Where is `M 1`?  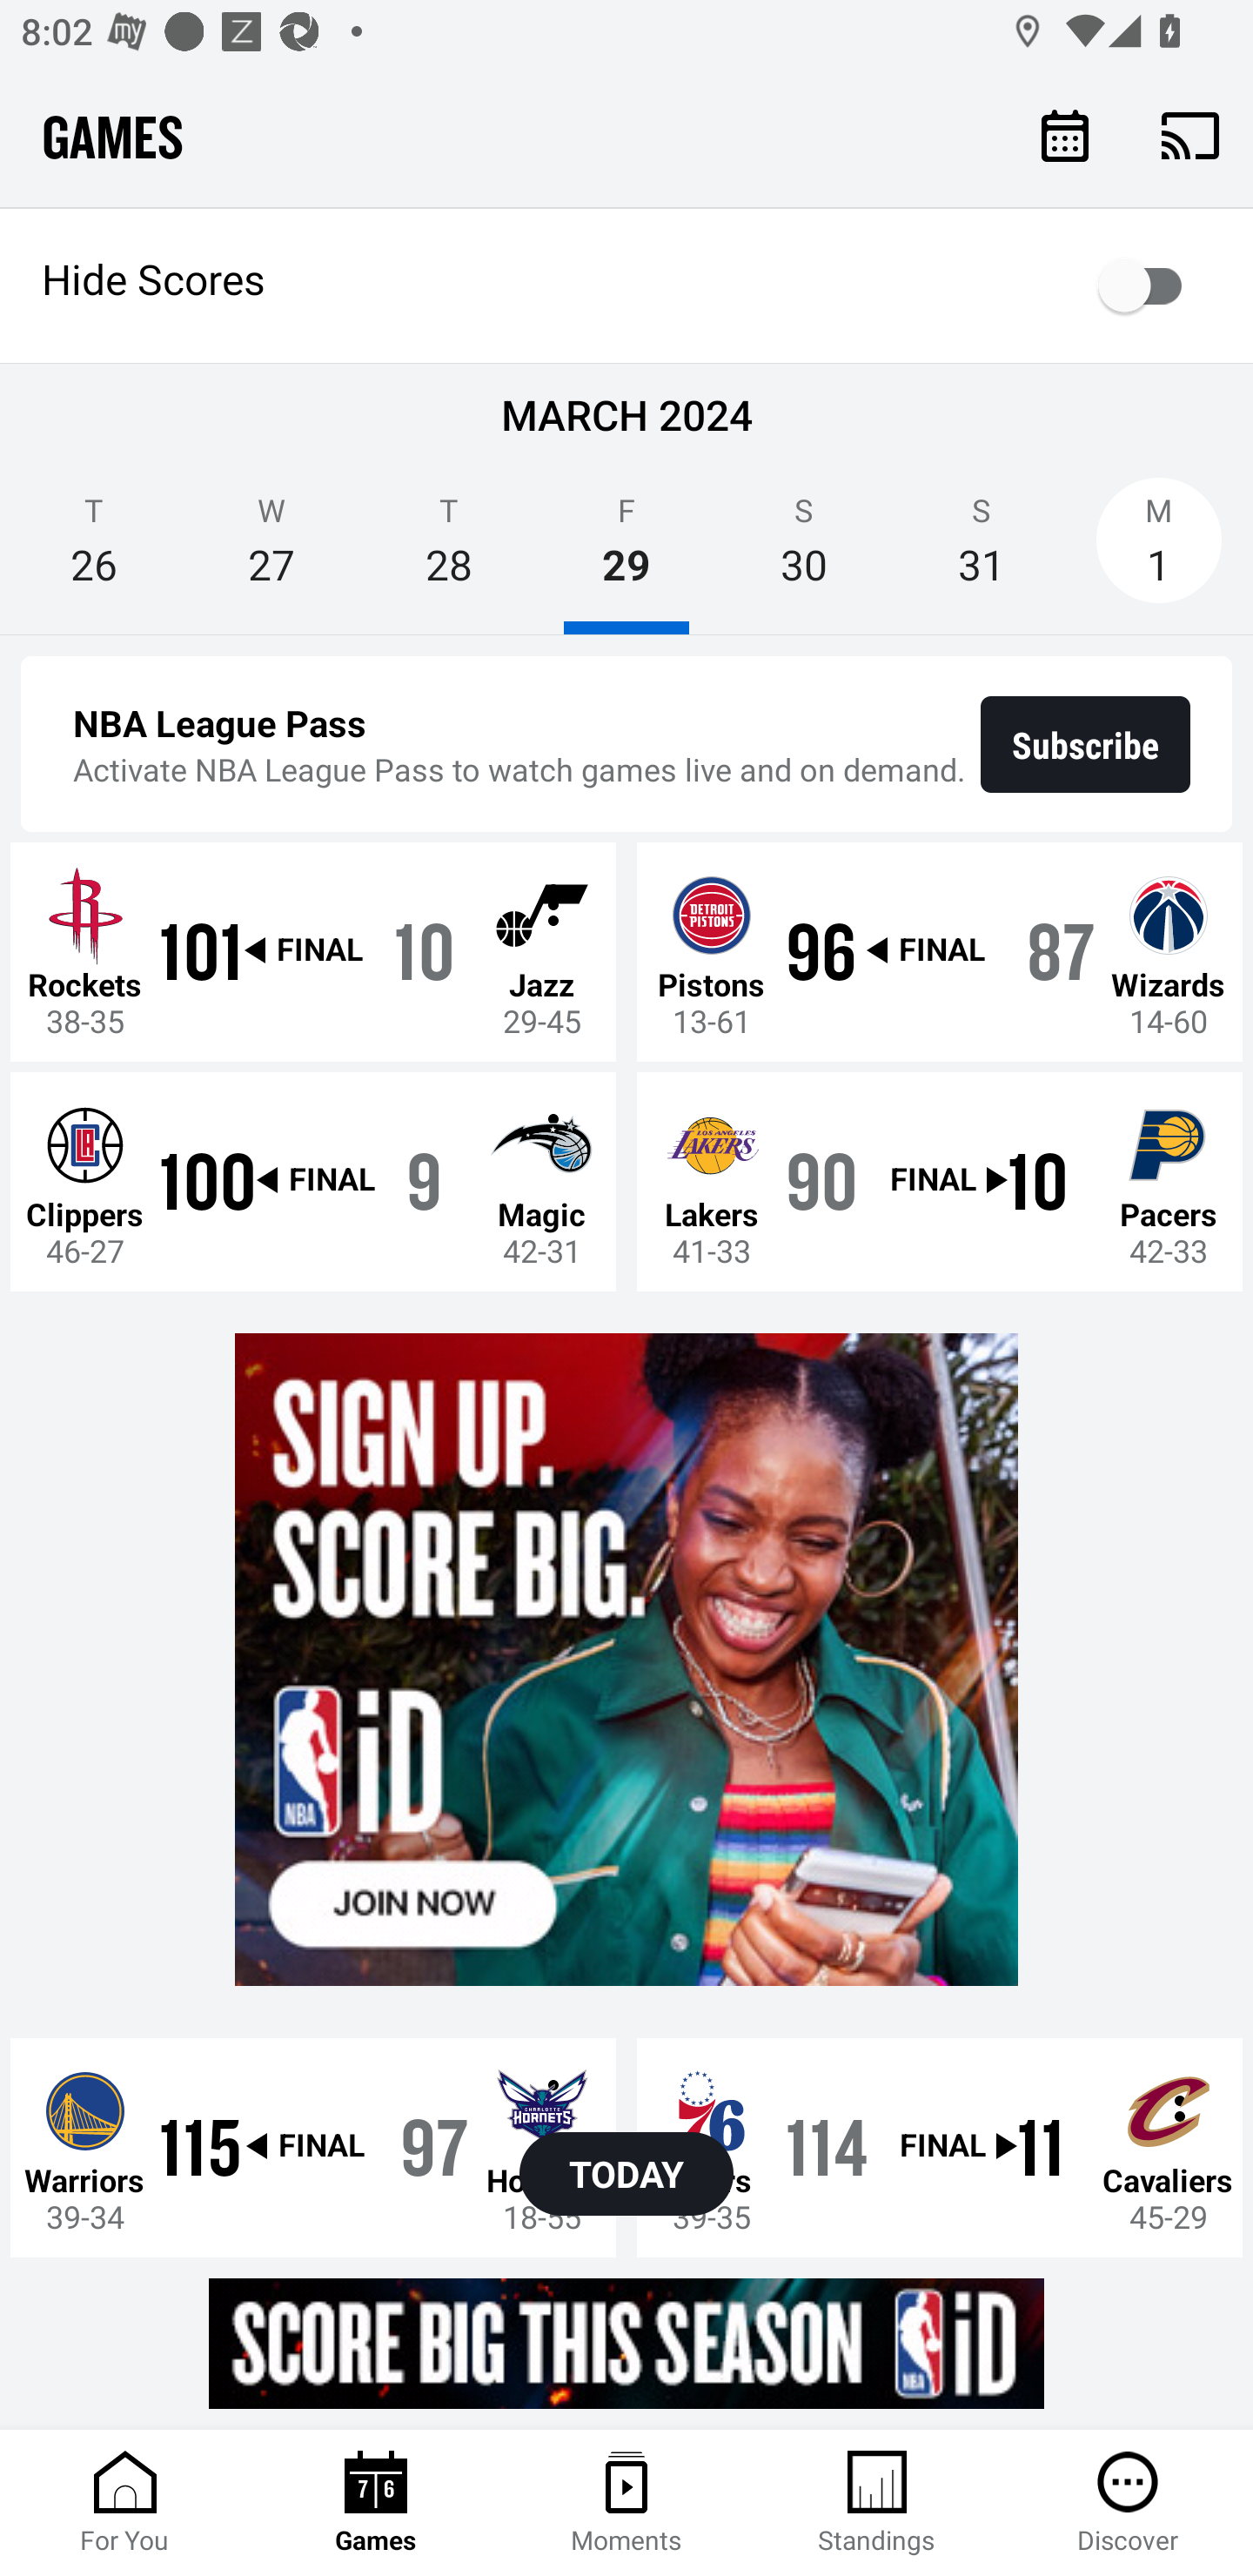 M 1 is located at coordinates (1159, 550).